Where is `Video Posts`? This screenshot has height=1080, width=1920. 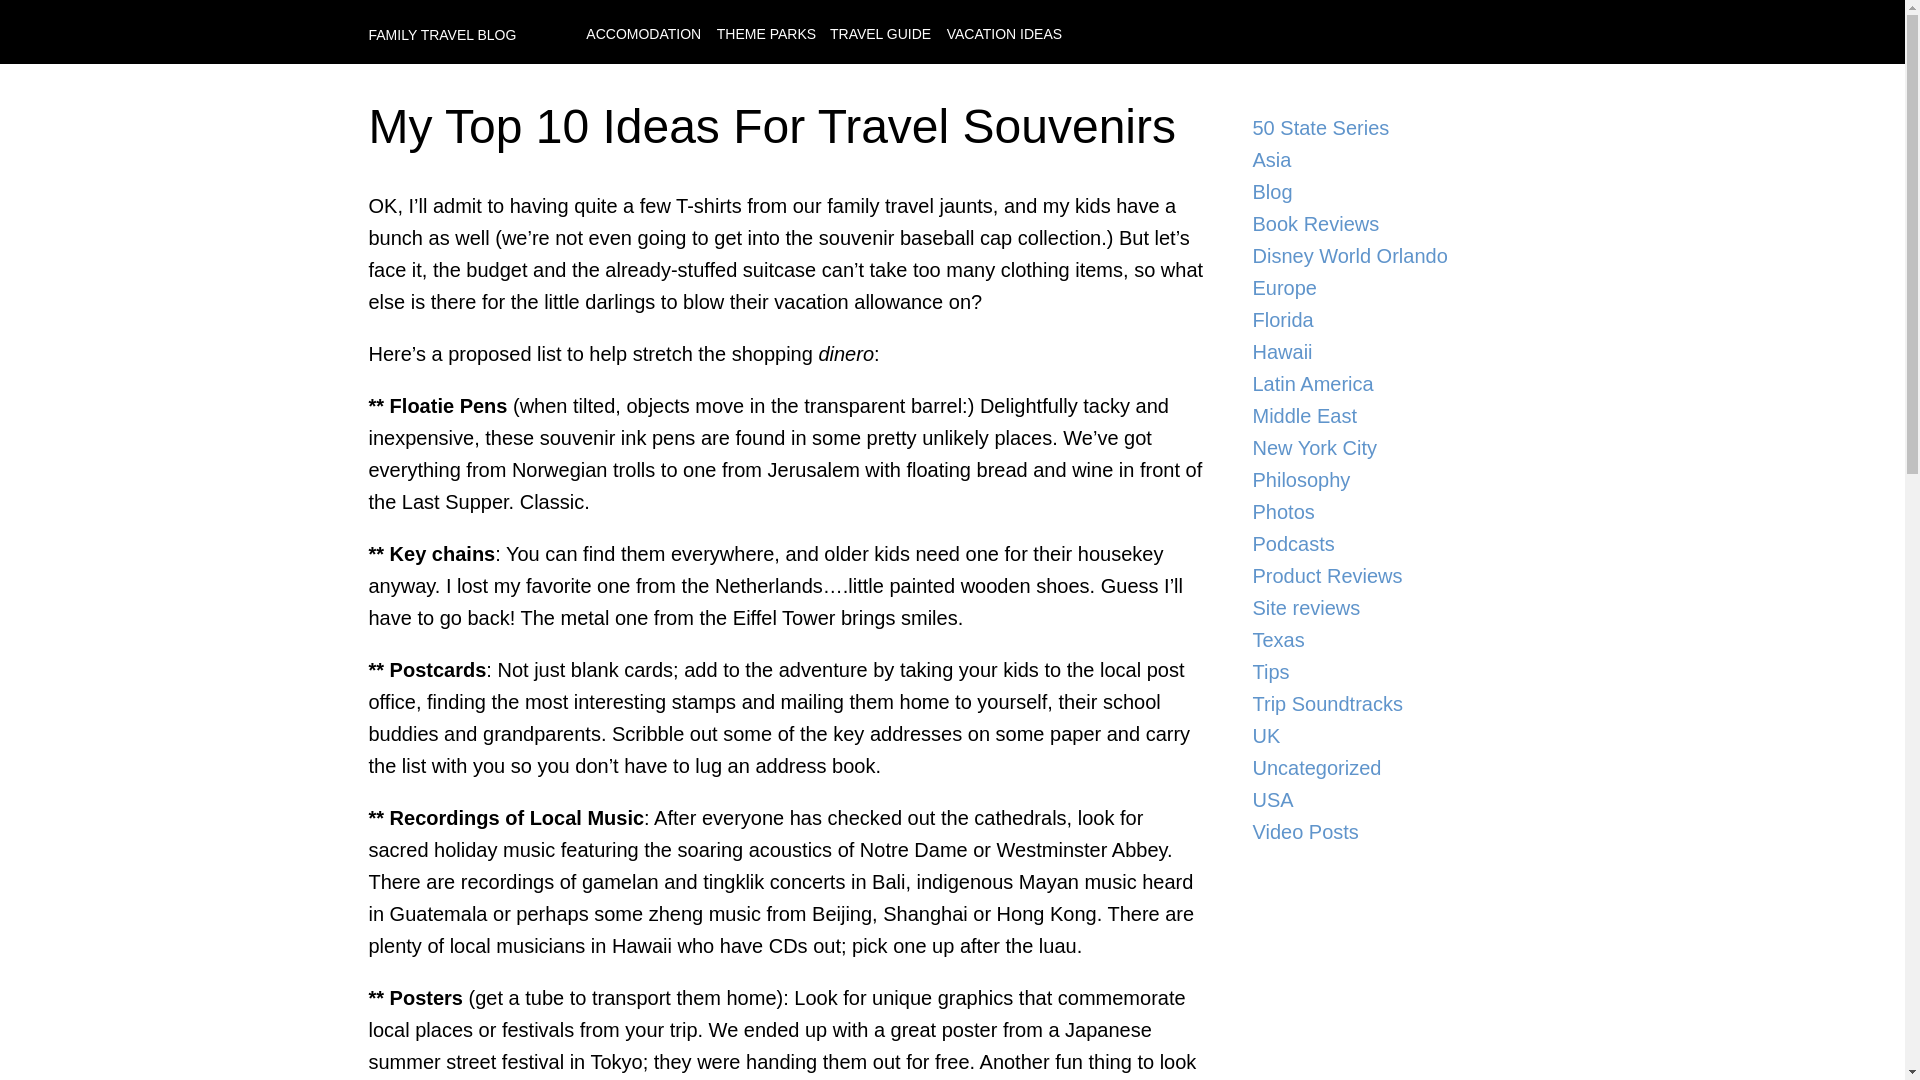
Video Posts is located at coordinates (1386, 832).